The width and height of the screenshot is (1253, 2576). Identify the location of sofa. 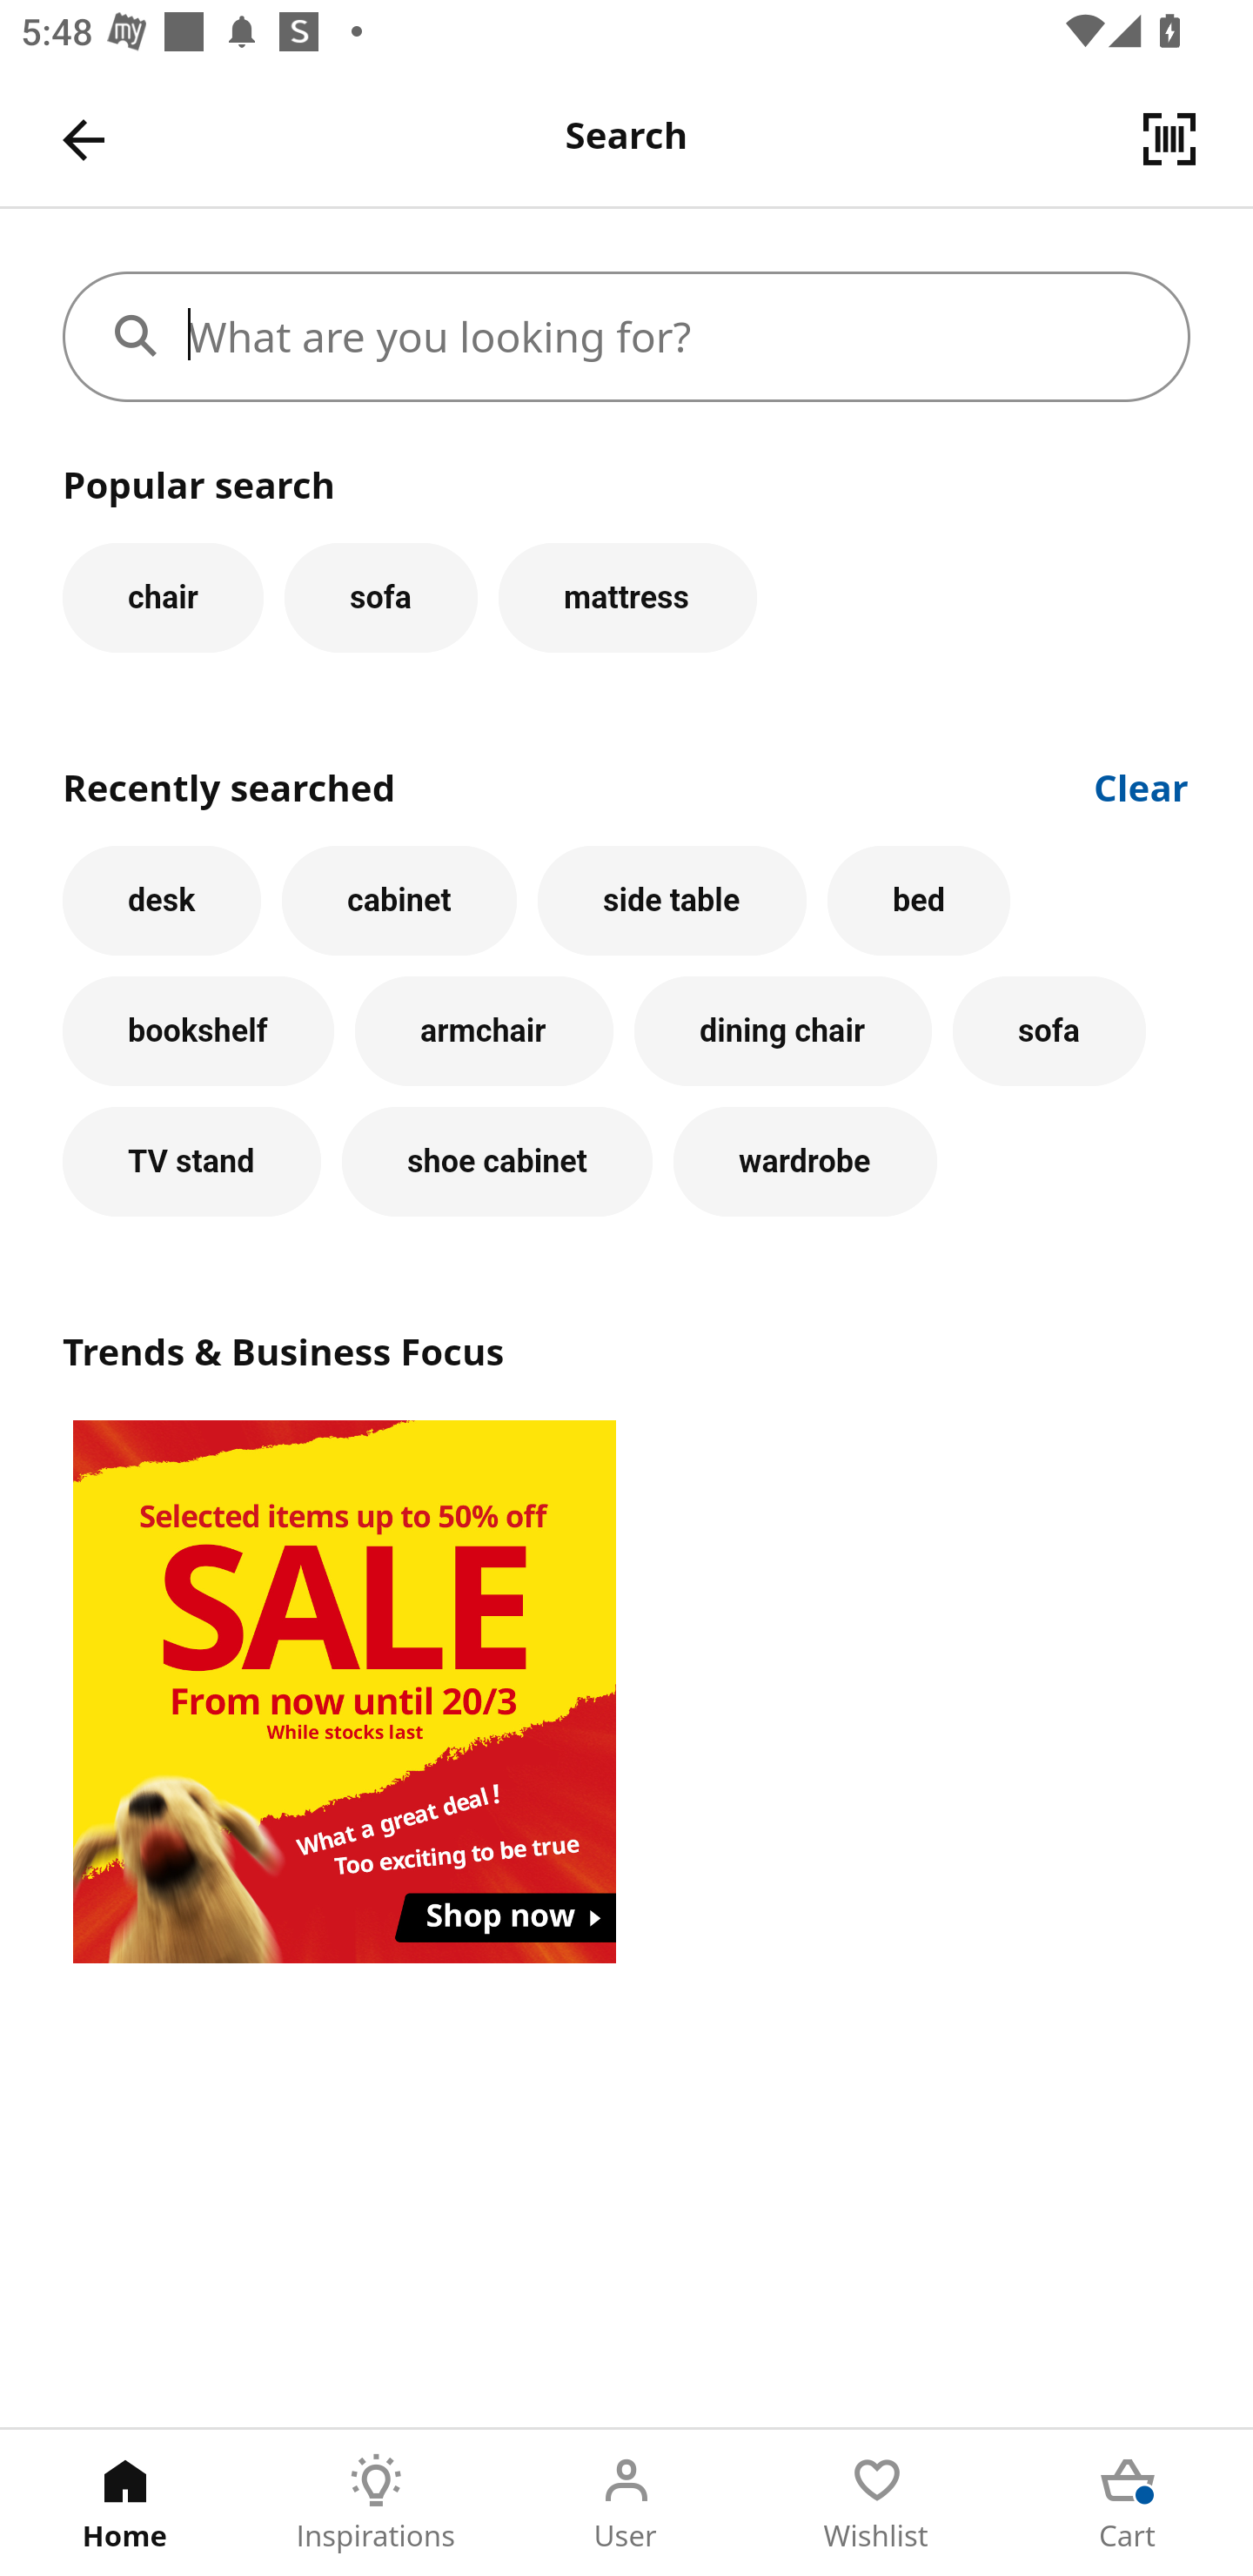
(1049, 1031).